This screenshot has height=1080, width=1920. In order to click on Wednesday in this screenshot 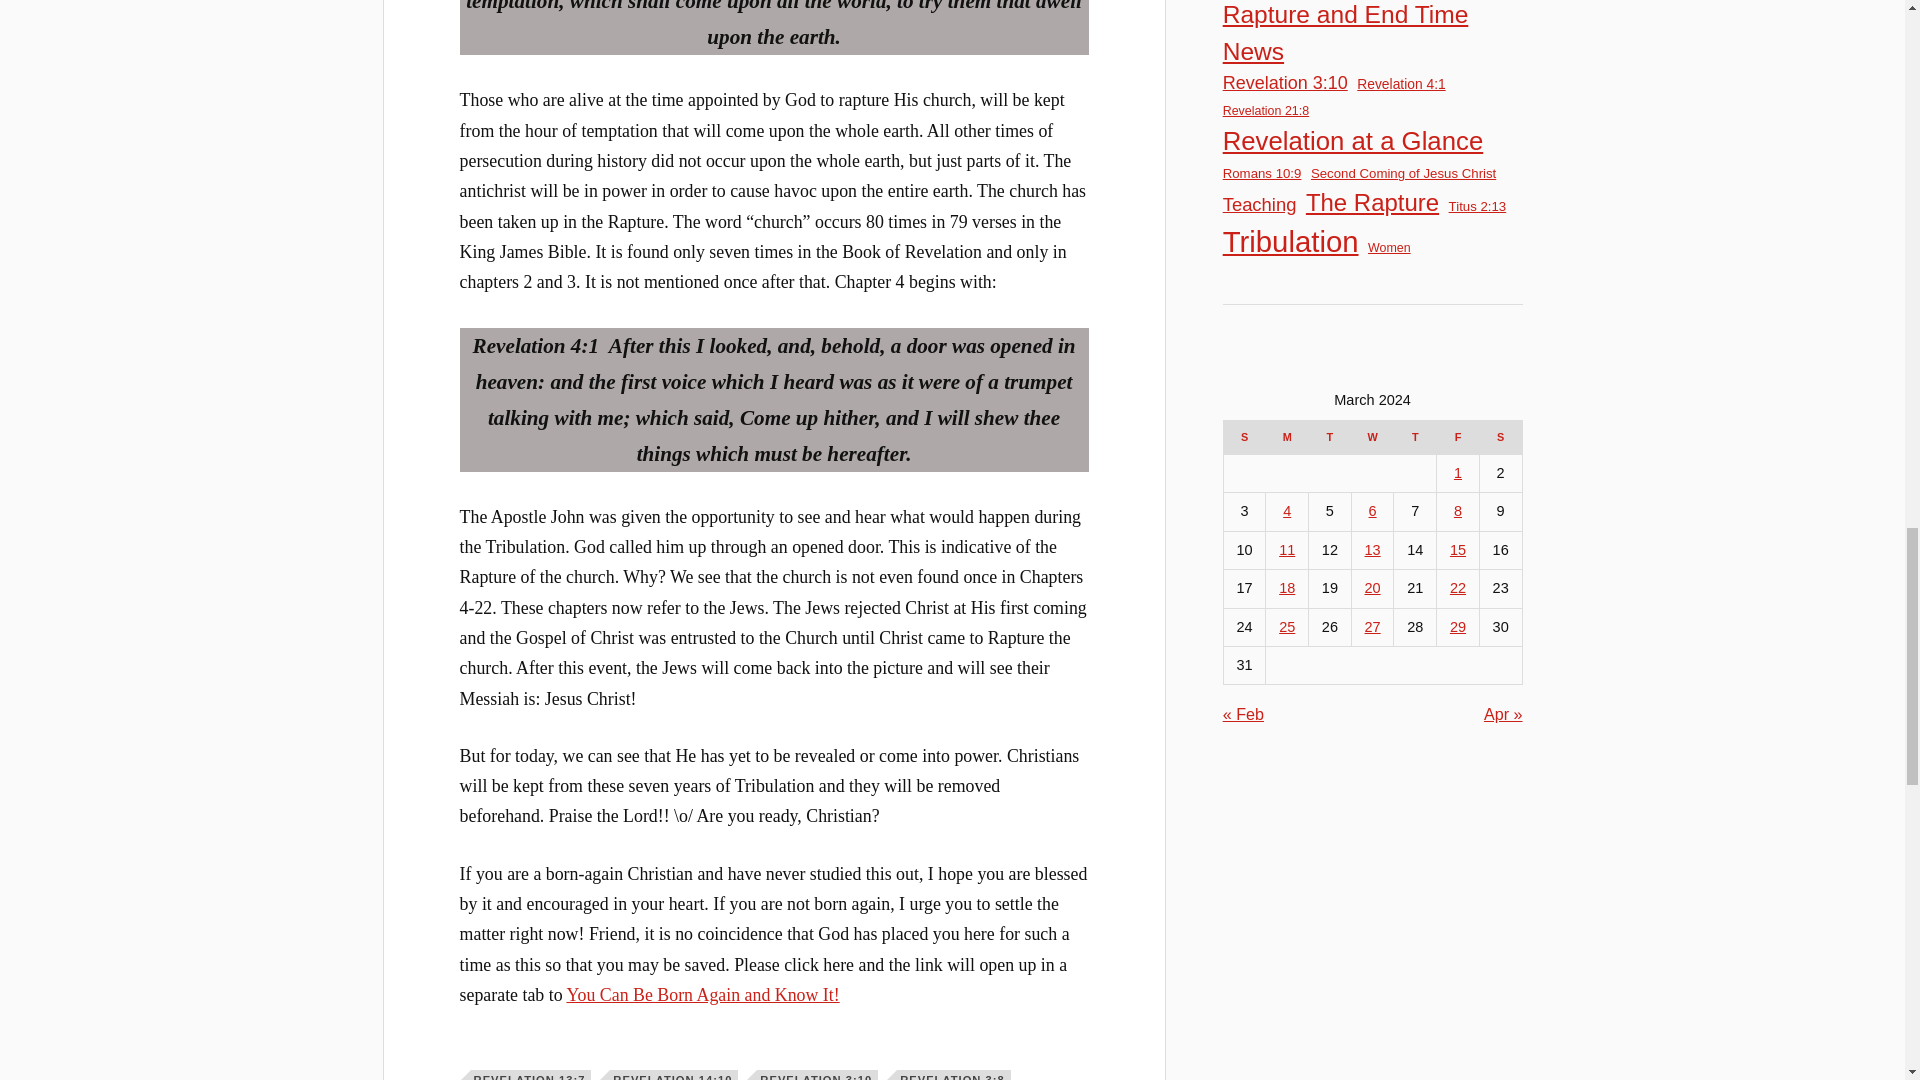, I will do `click(1372, 436)`.